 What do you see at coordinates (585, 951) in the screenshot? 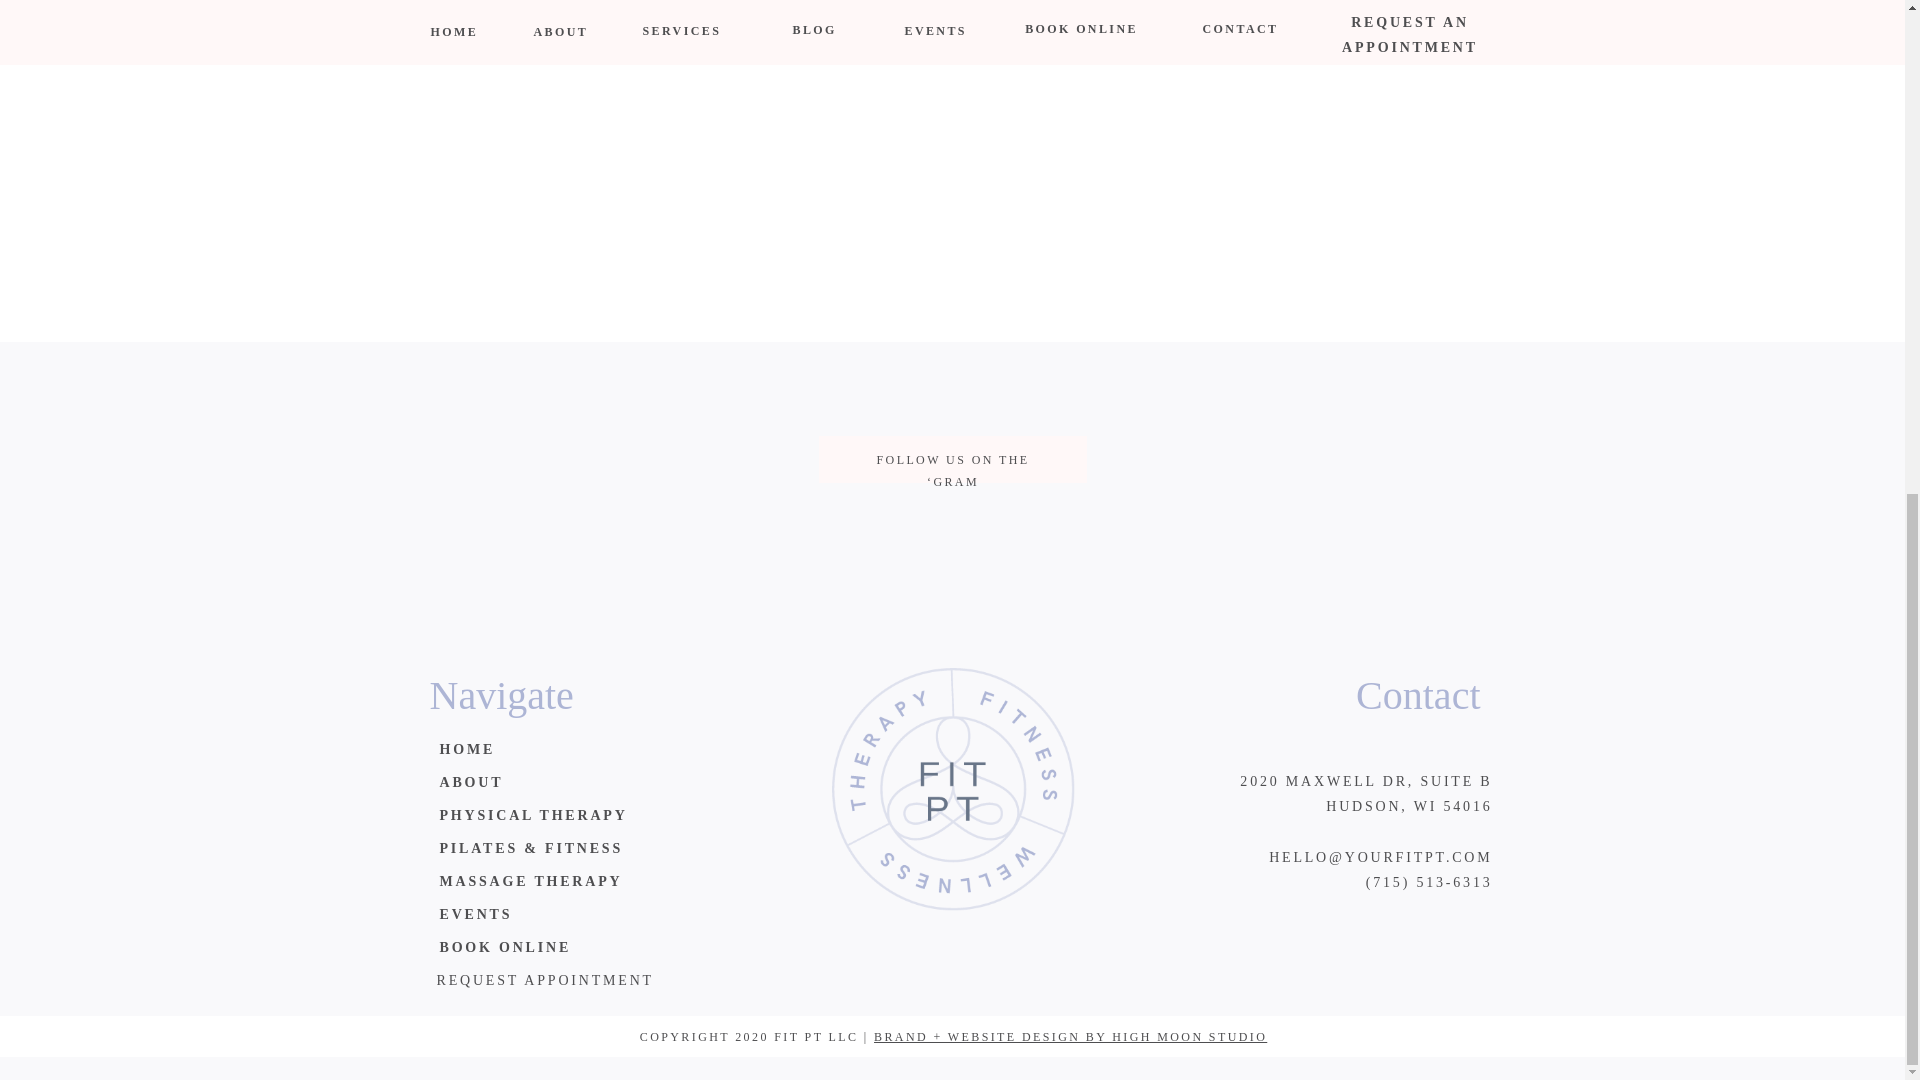
I see `BOOK ONLINE` at bounding box center [585, 951].